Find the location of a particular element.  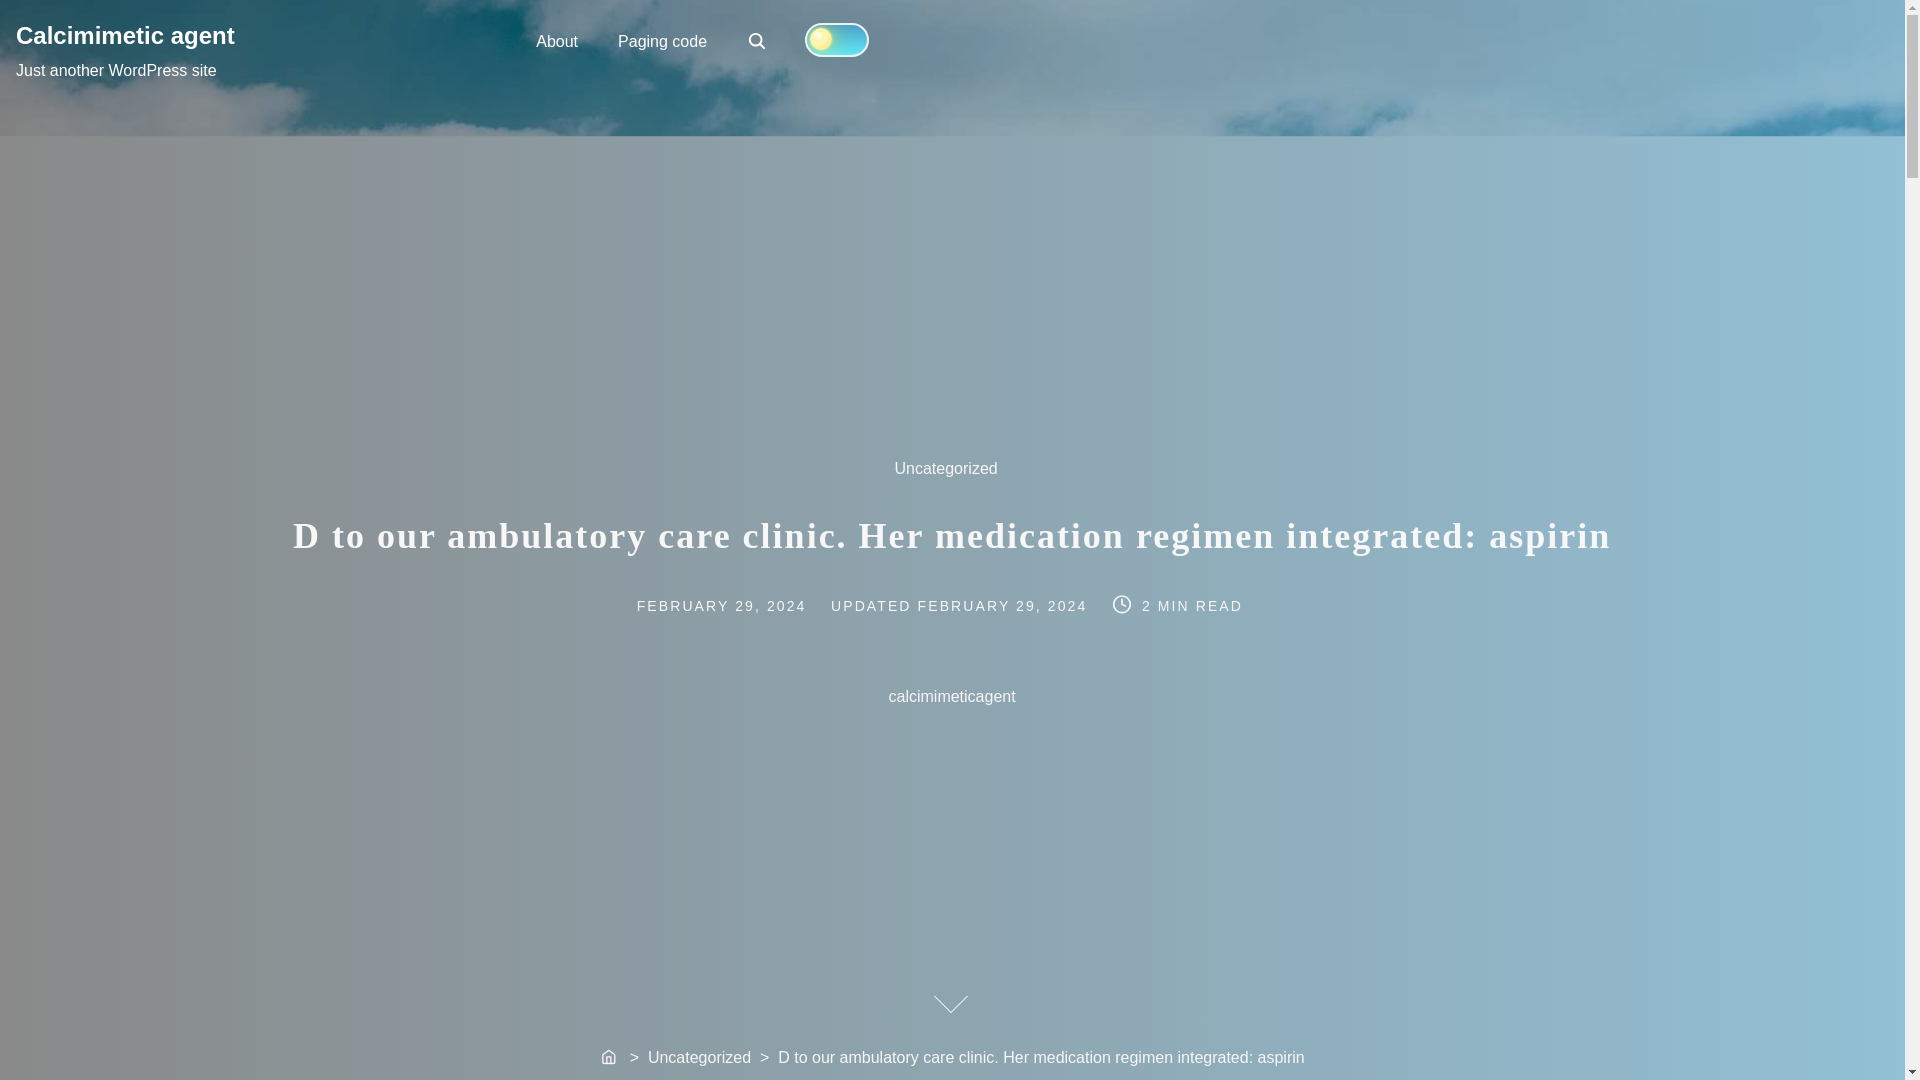

FEBRUARY 29, 2024 is located at coordinates (1004, 606).